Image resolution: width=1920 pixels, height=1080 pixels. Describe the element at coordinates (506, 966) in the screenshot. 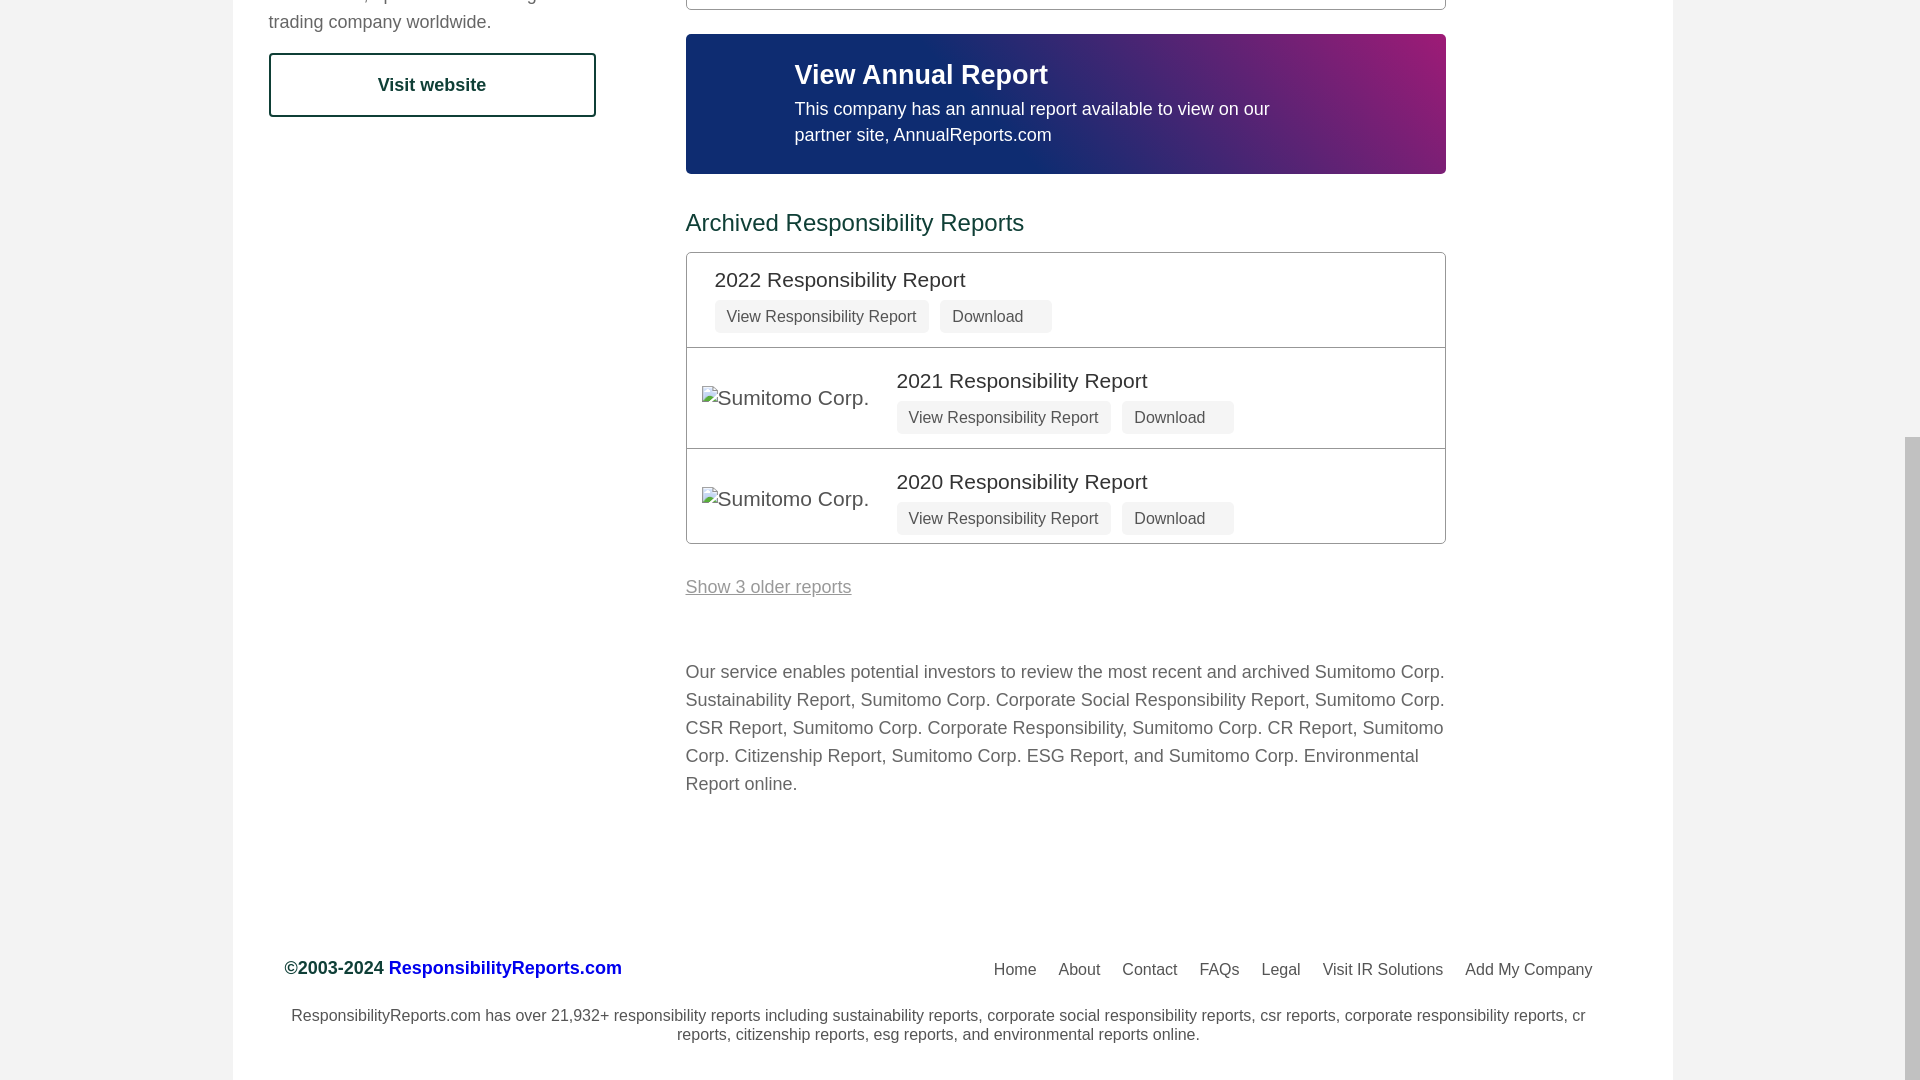

I see `ResponsibilityReports.com` at that location.